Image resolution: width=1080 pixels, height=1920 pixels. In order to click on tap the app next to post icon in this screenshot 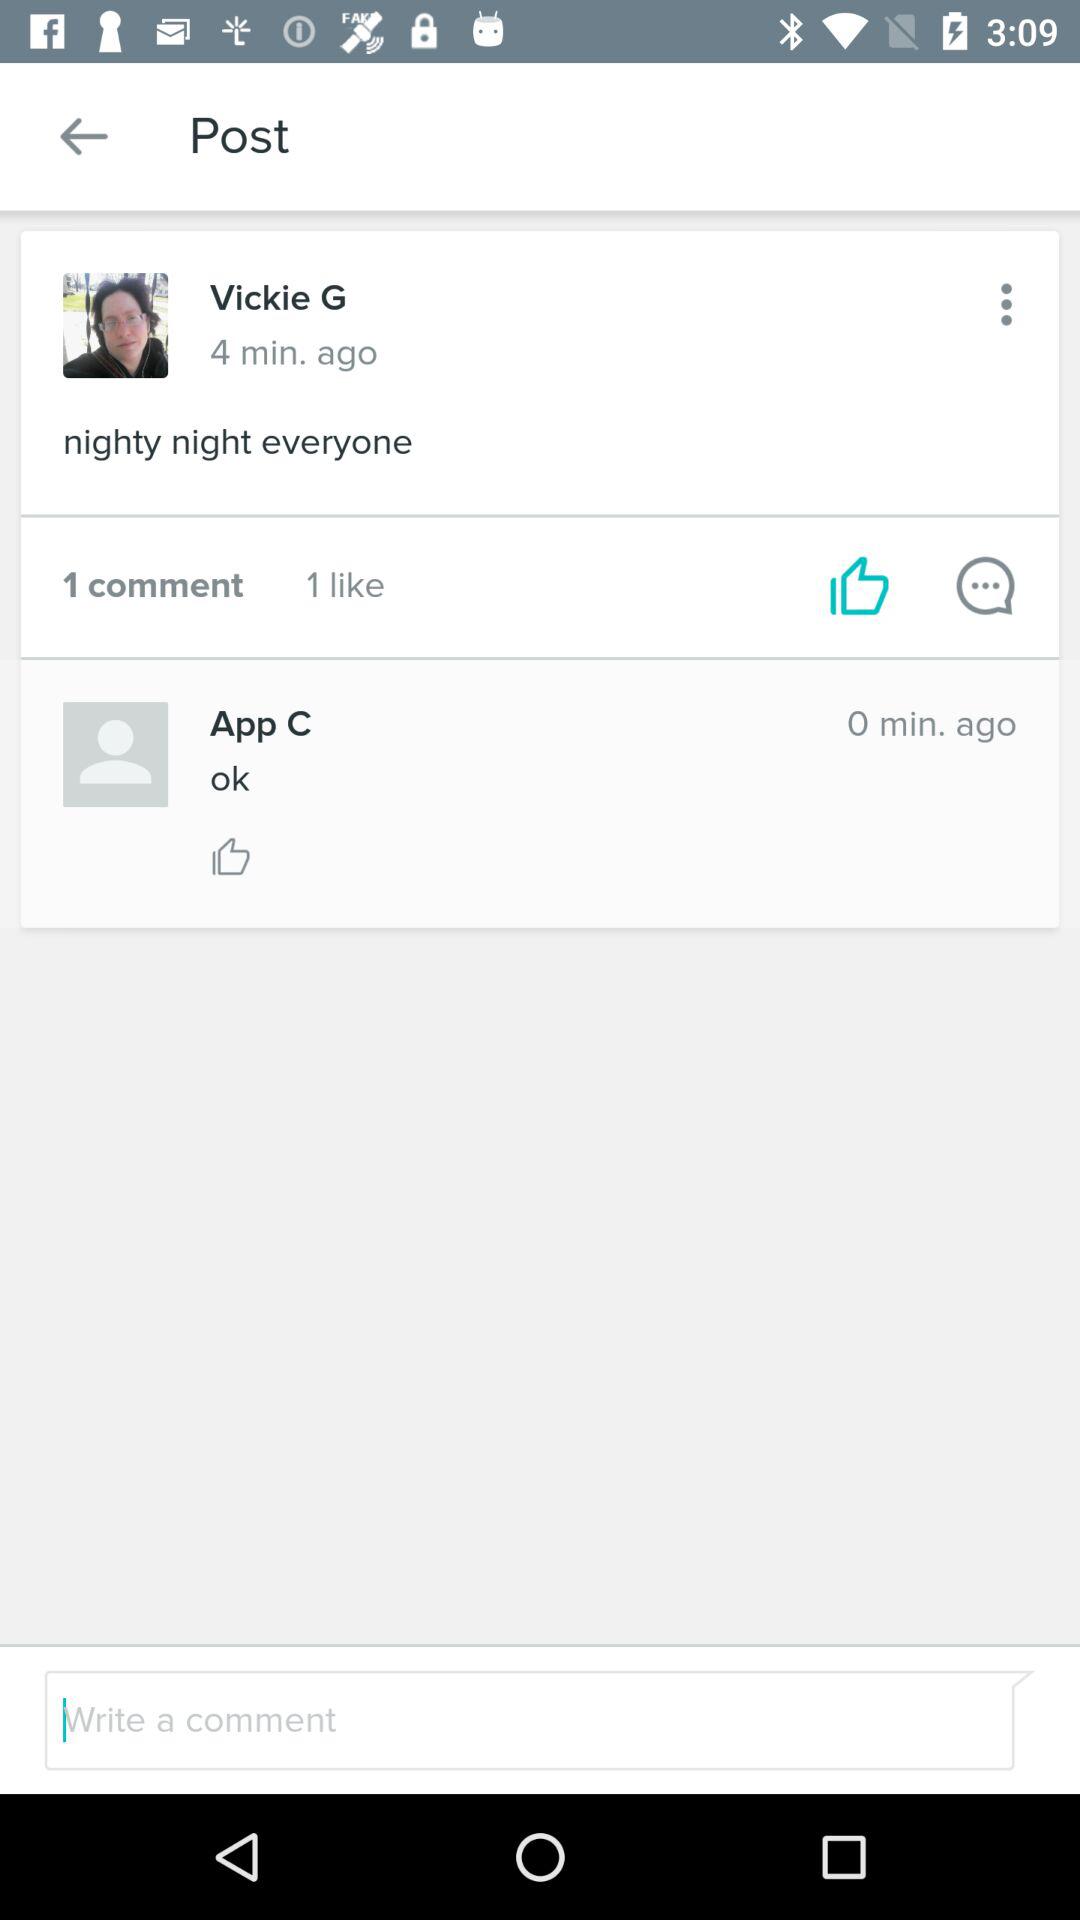, I will do `click(84, 136)`.